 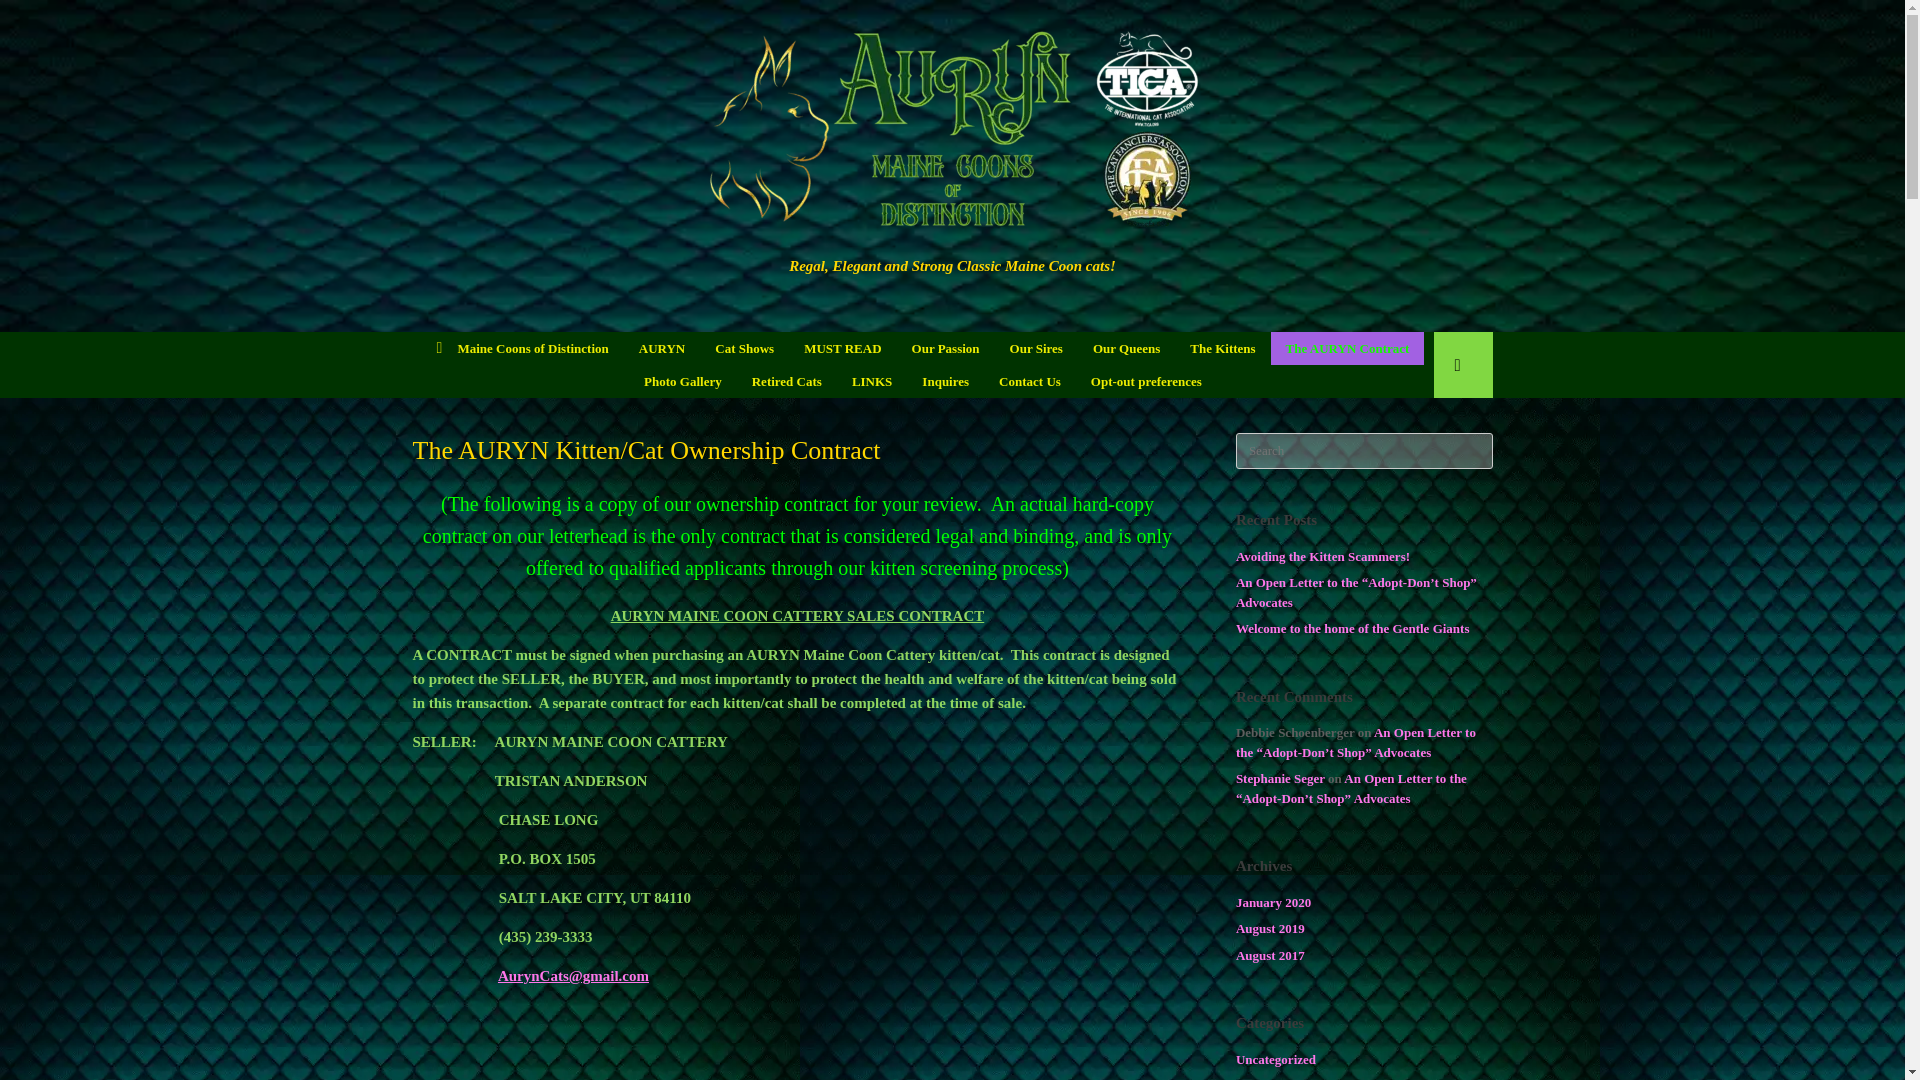 I want to click on LINKS, so click(x=872, y=382).